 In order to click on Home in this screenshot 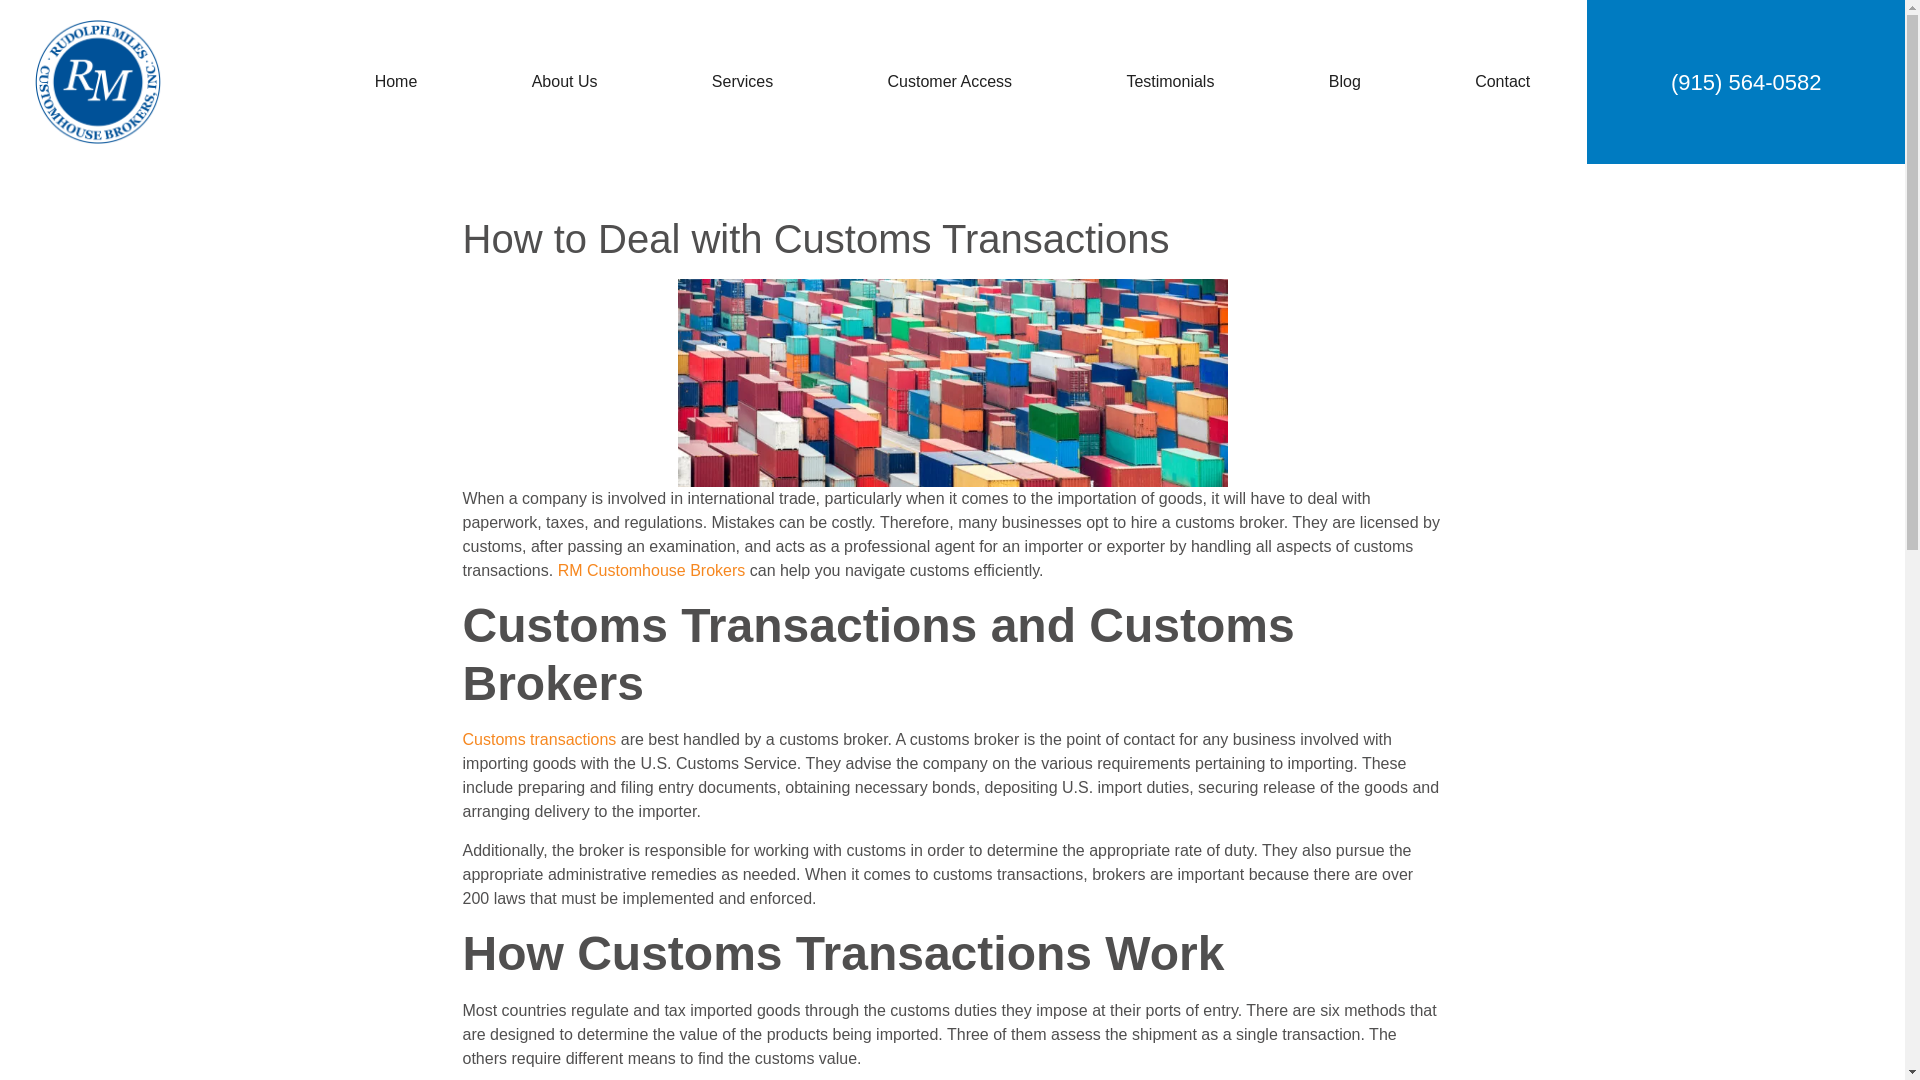, I will do `click(395, 82)`.